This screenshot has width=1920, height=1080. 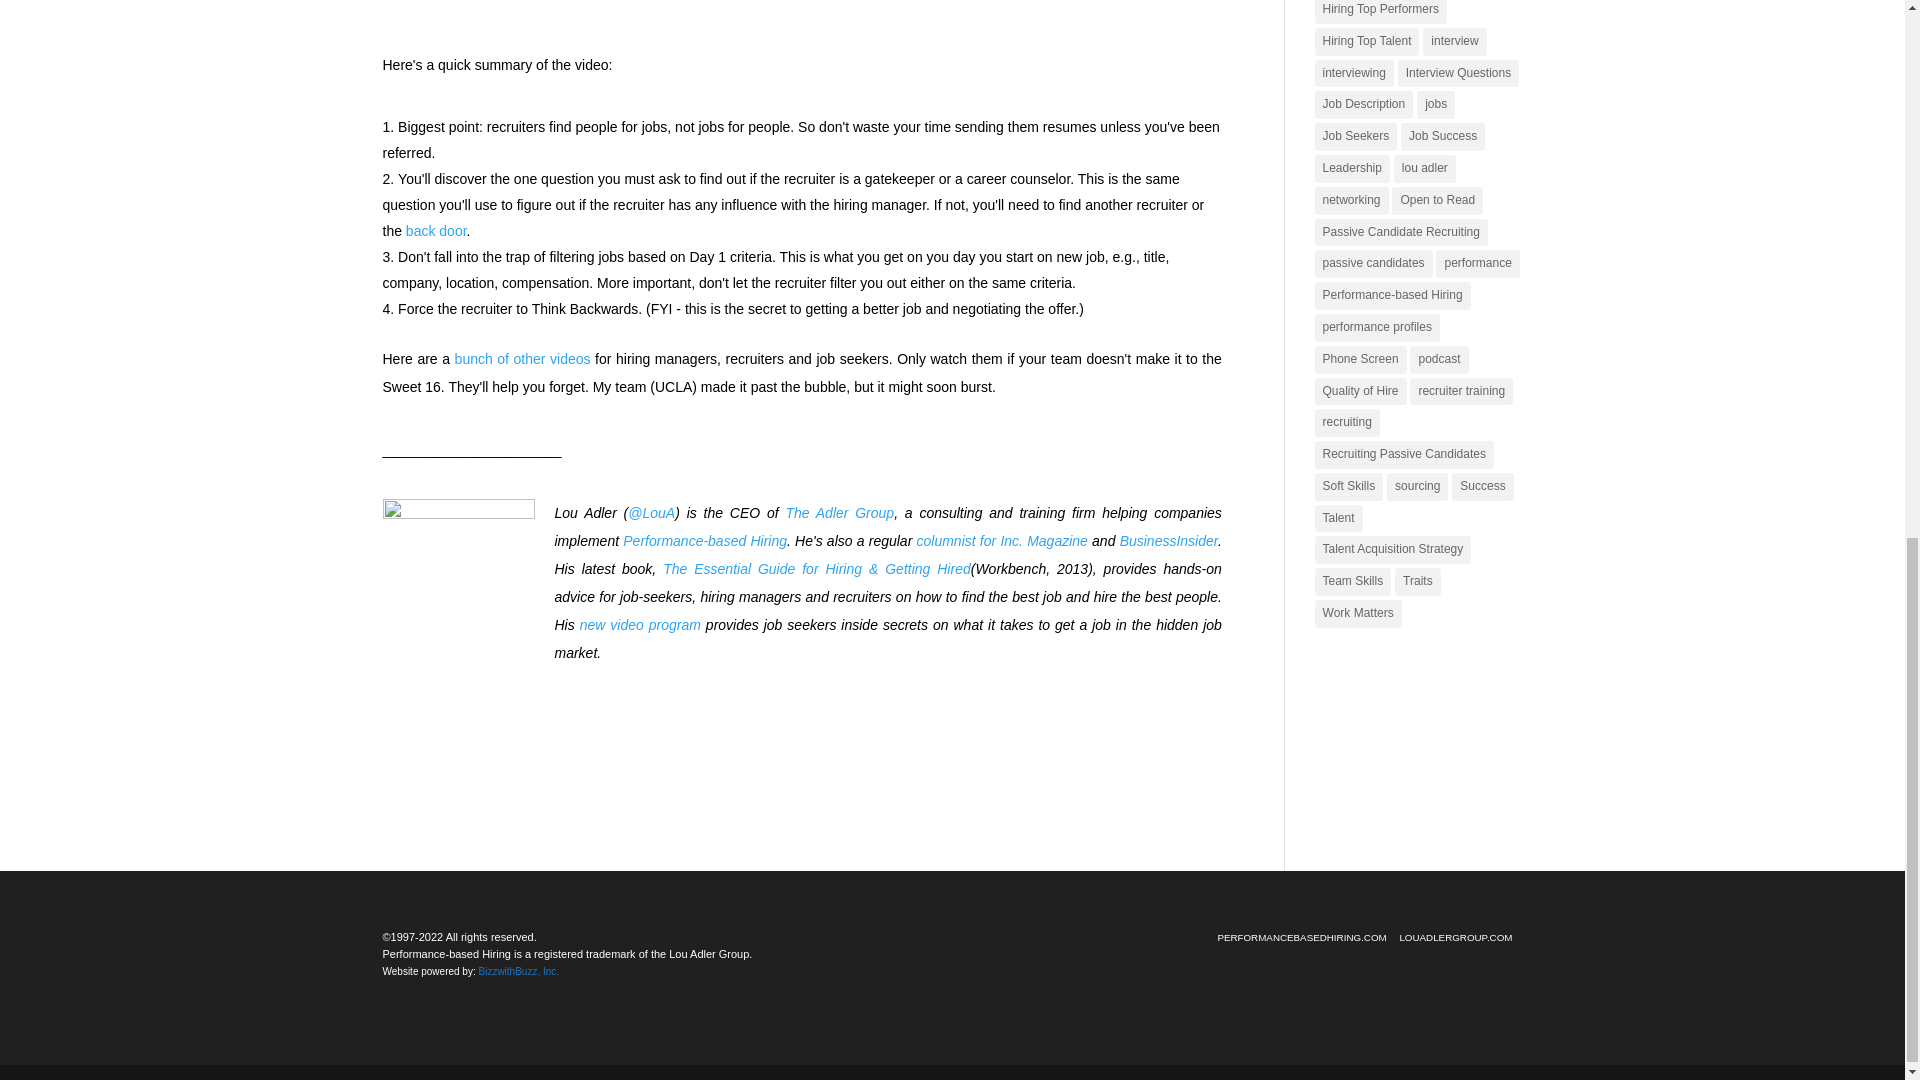 I want to click on new video program, so click(x=640, y=624).